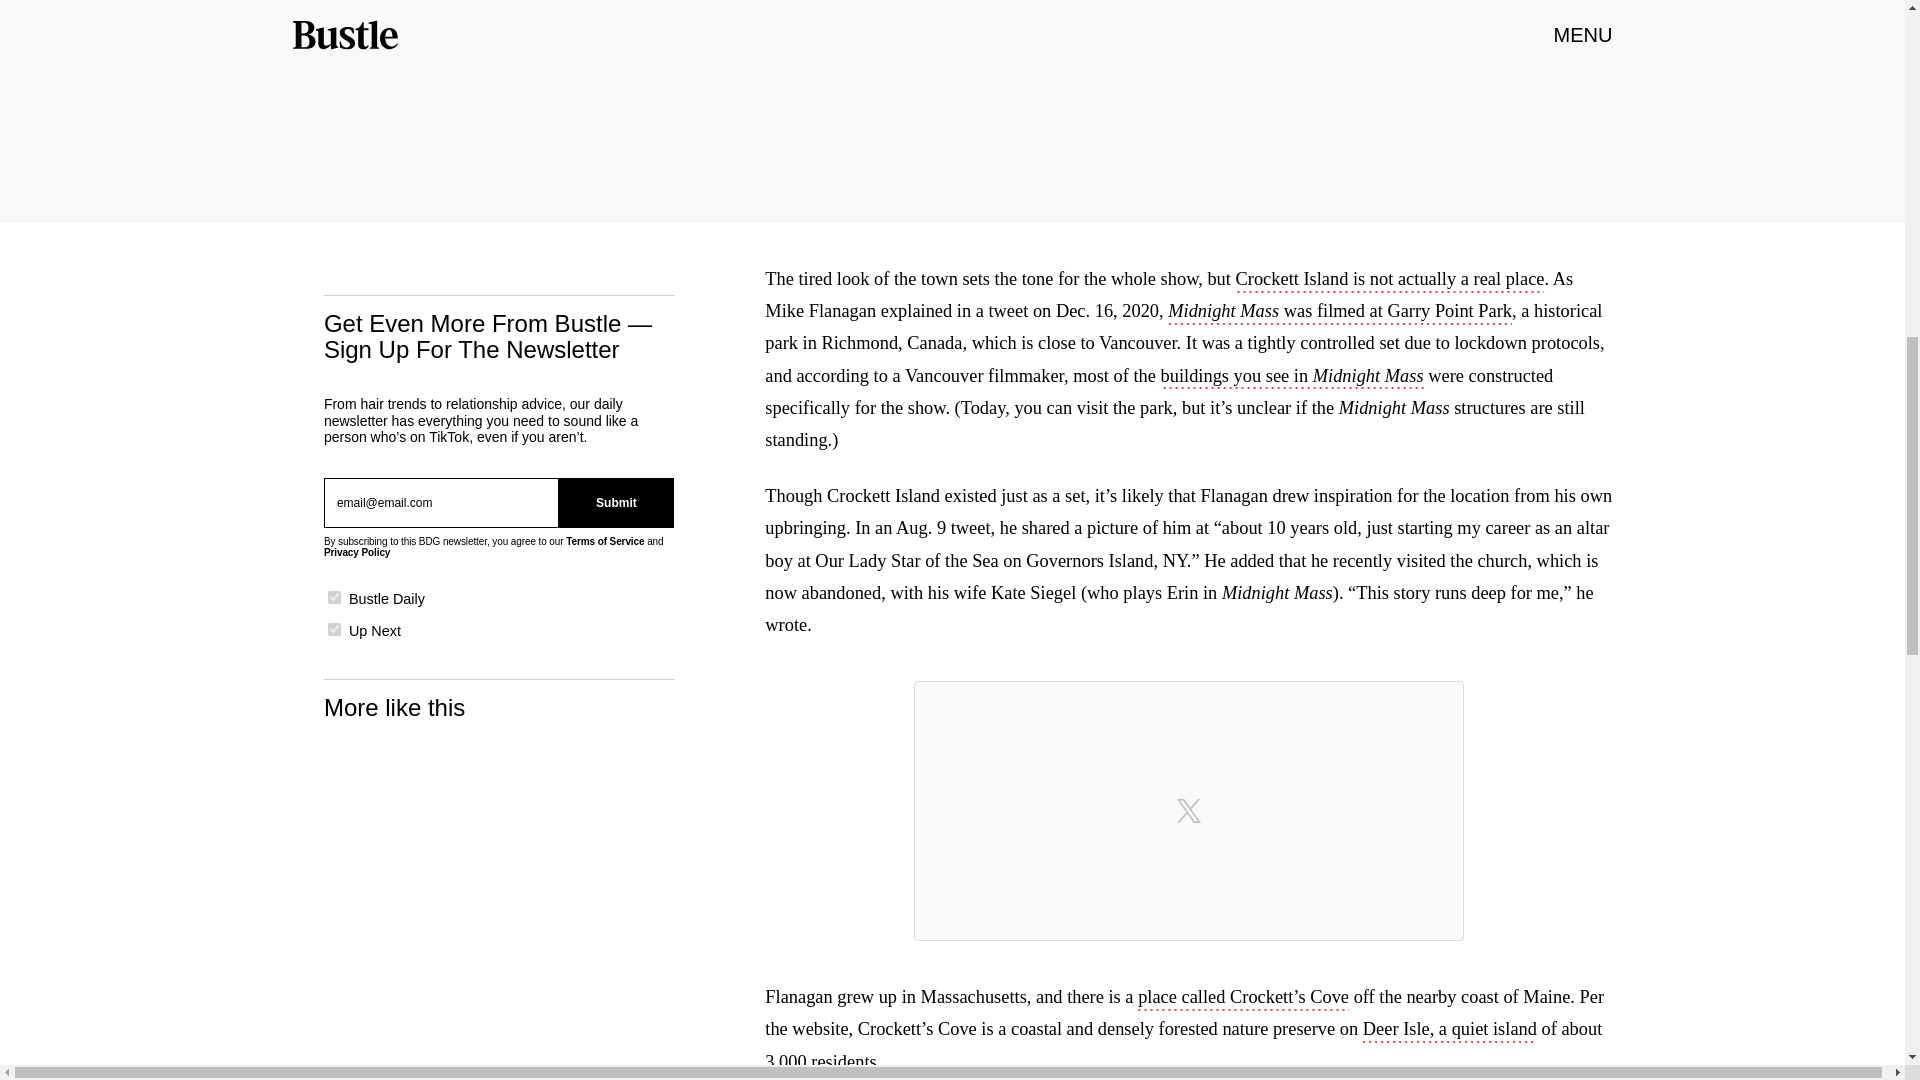 The image size is (1920, 1080). I want to click on Crockett Island is not actually a real place, so click(1390, 280).